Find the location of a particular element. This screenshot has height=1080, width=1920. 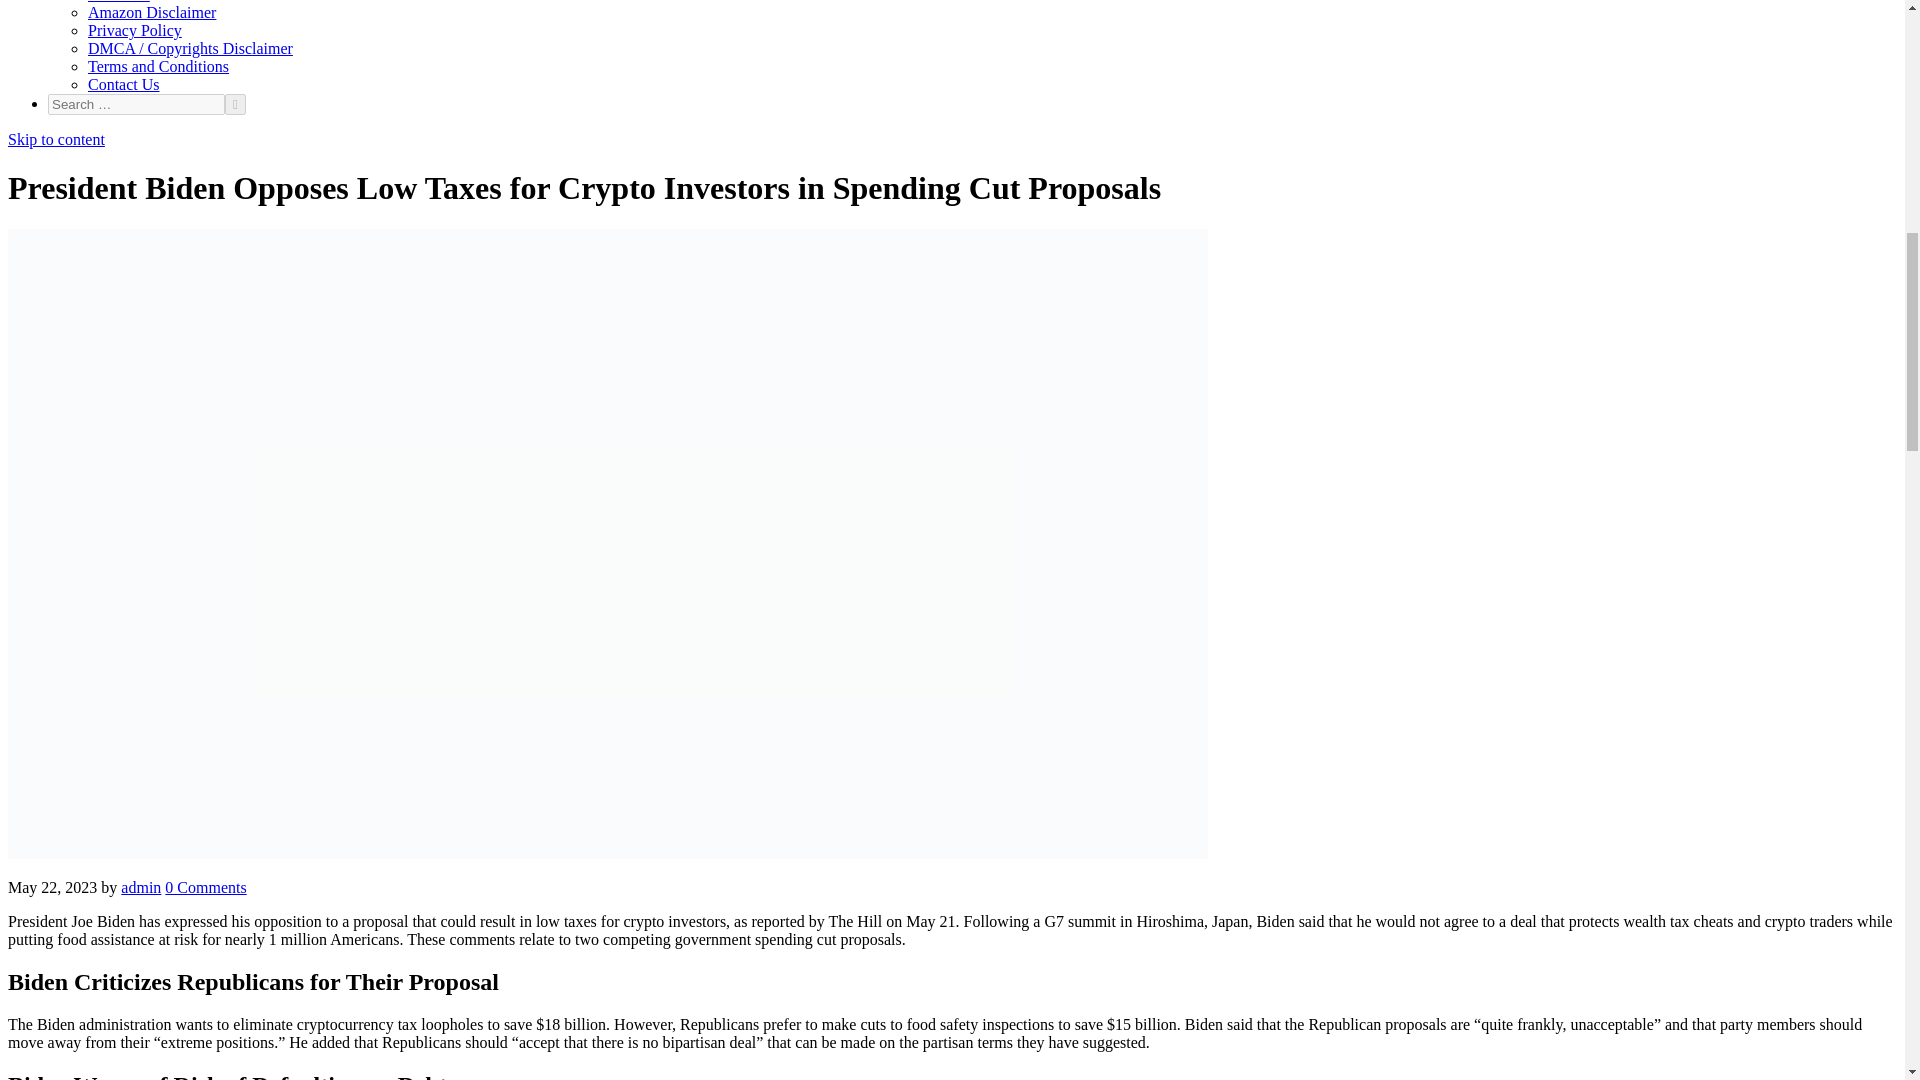

Skip to content is located at coordinates (56, 138).